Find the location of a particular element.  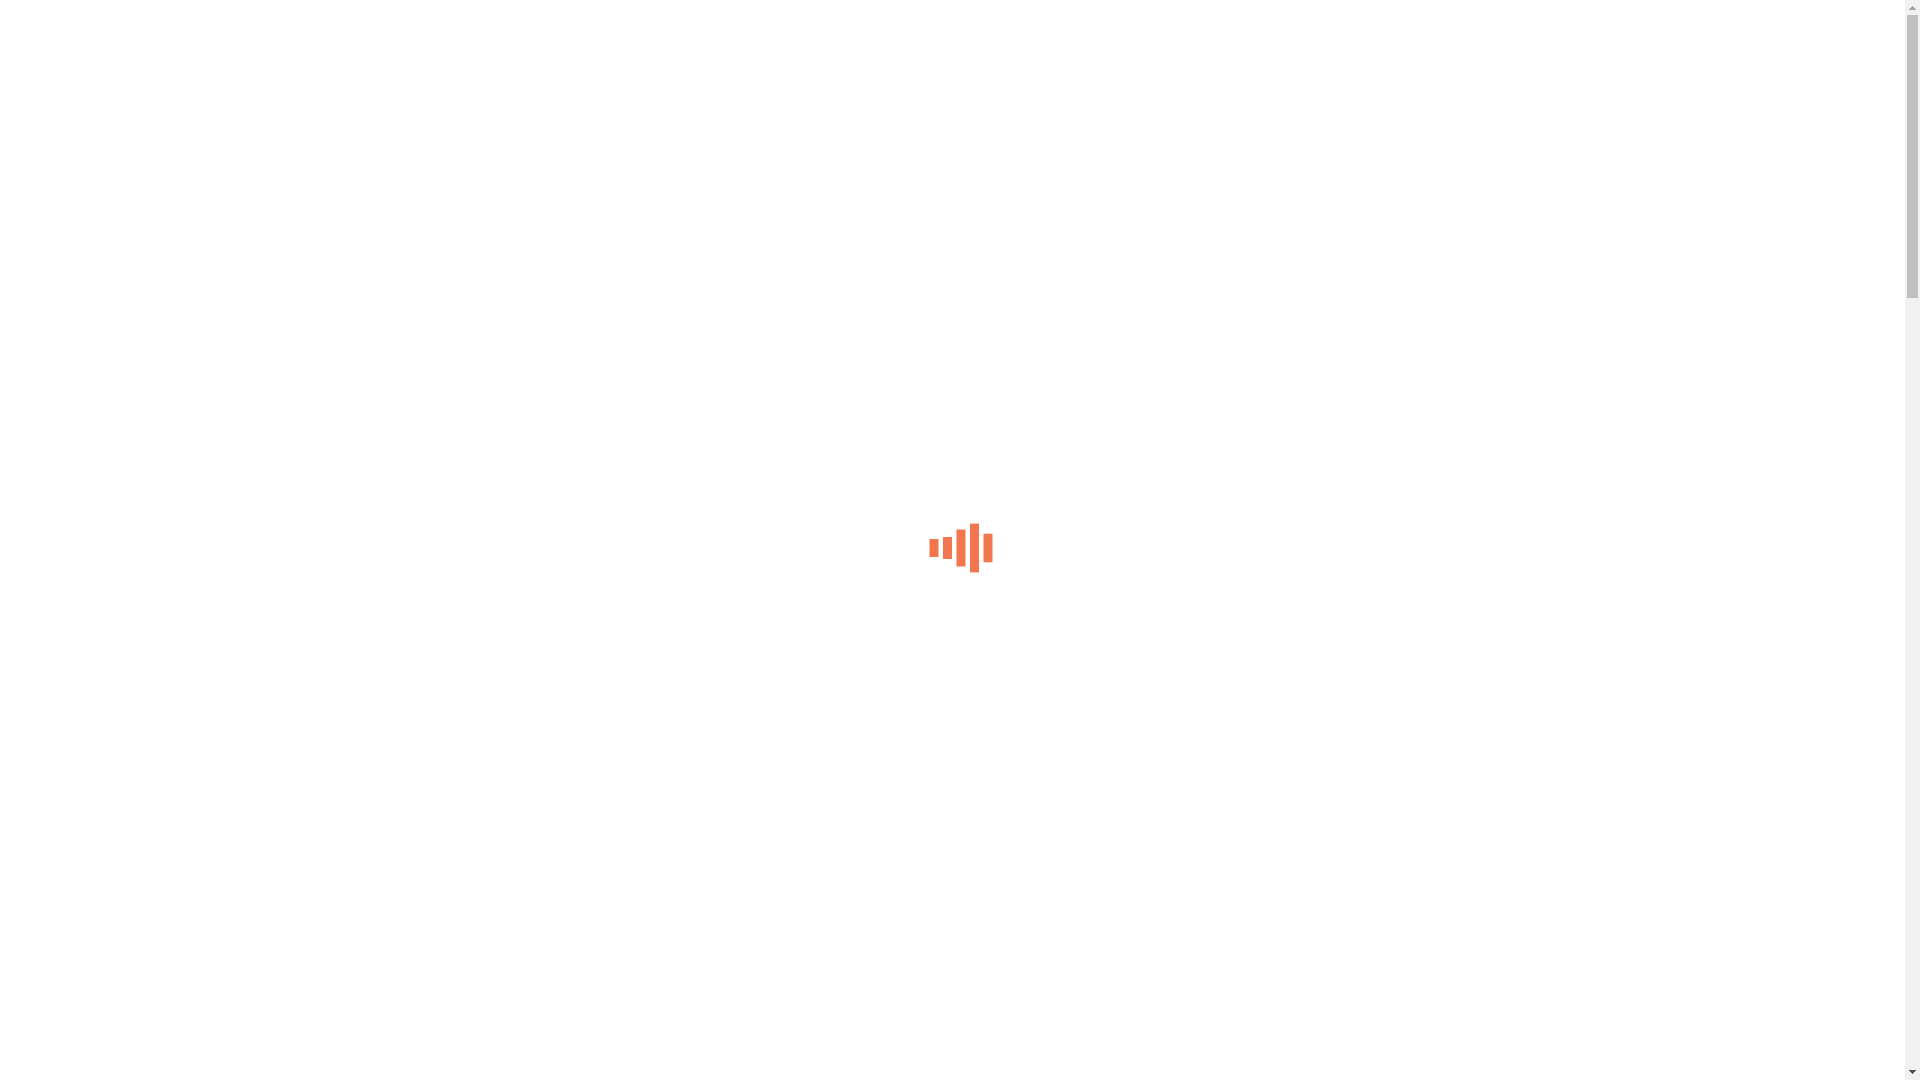

Contact is located at coordinates (73, 266).